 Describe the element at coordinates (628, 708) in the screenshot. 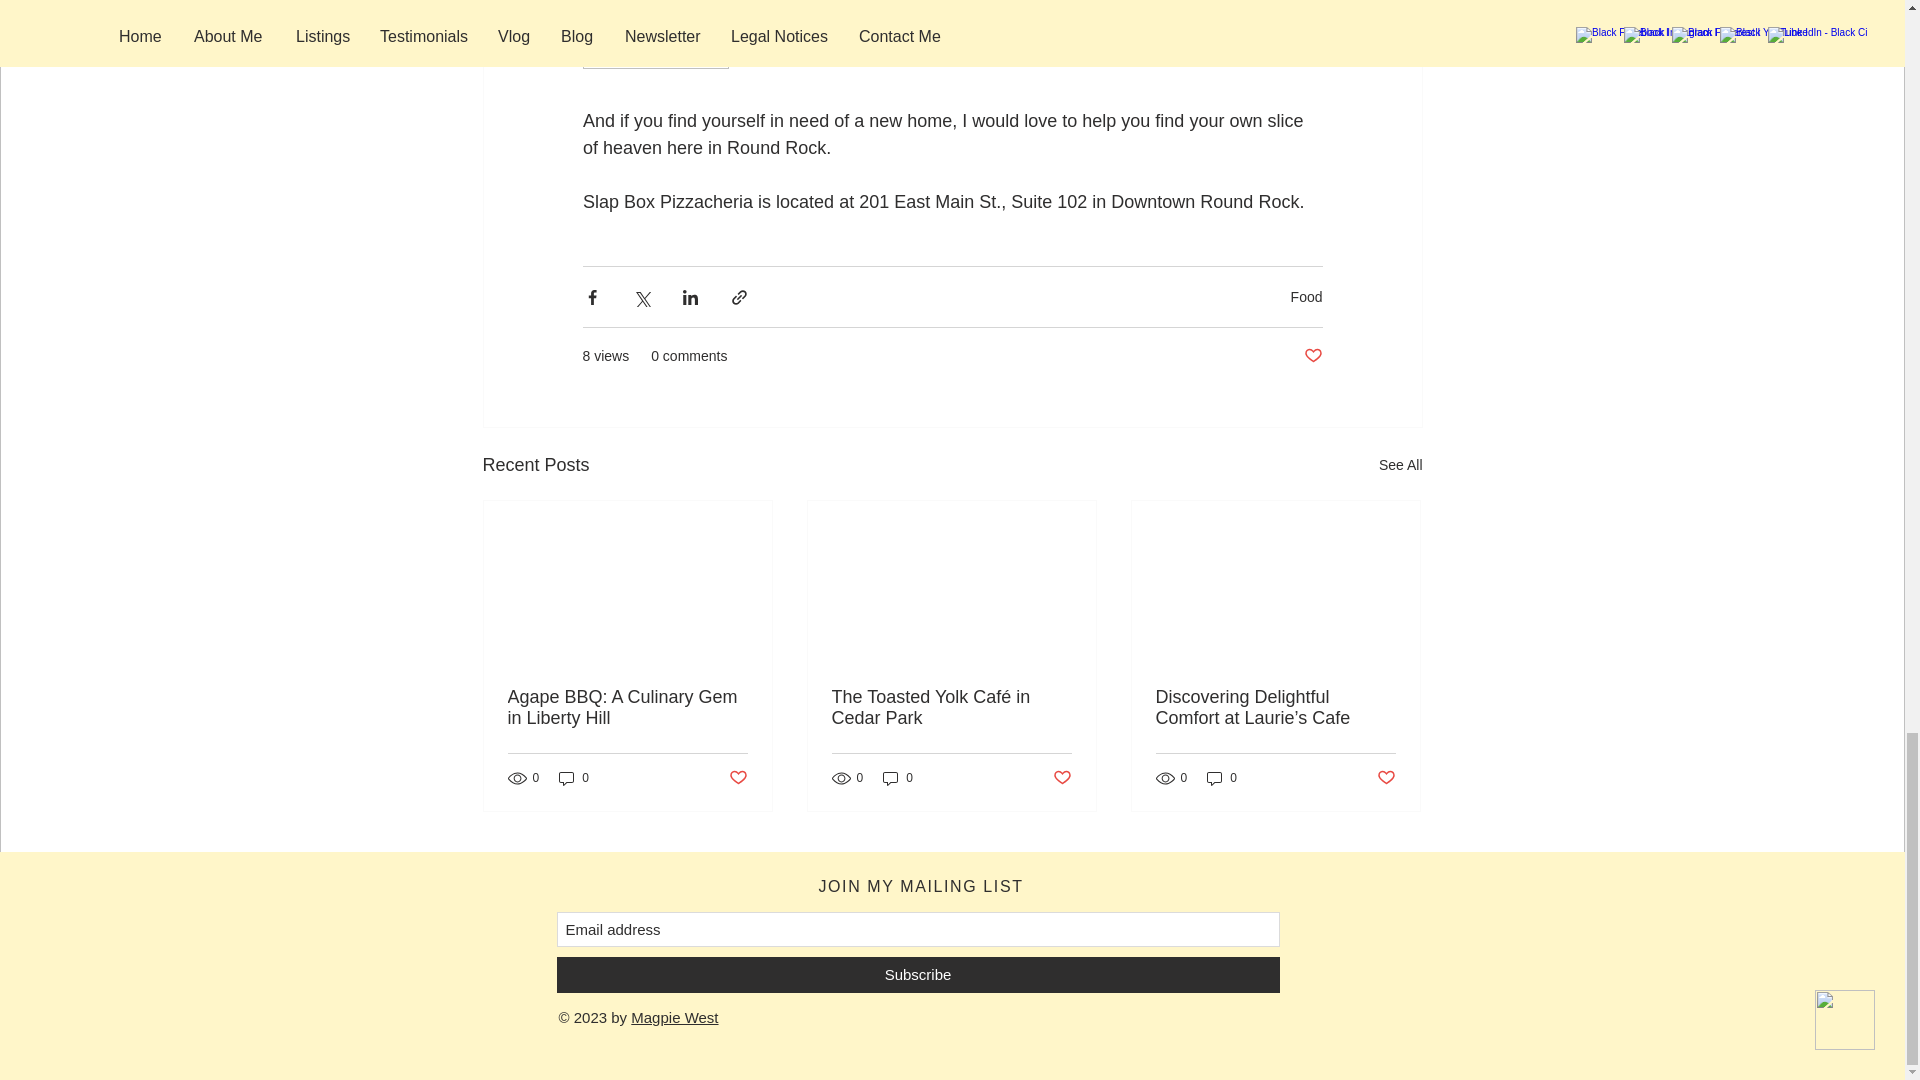

I see `Agape BBQ: A Culinary Gem in Liberty Hill` at that location.